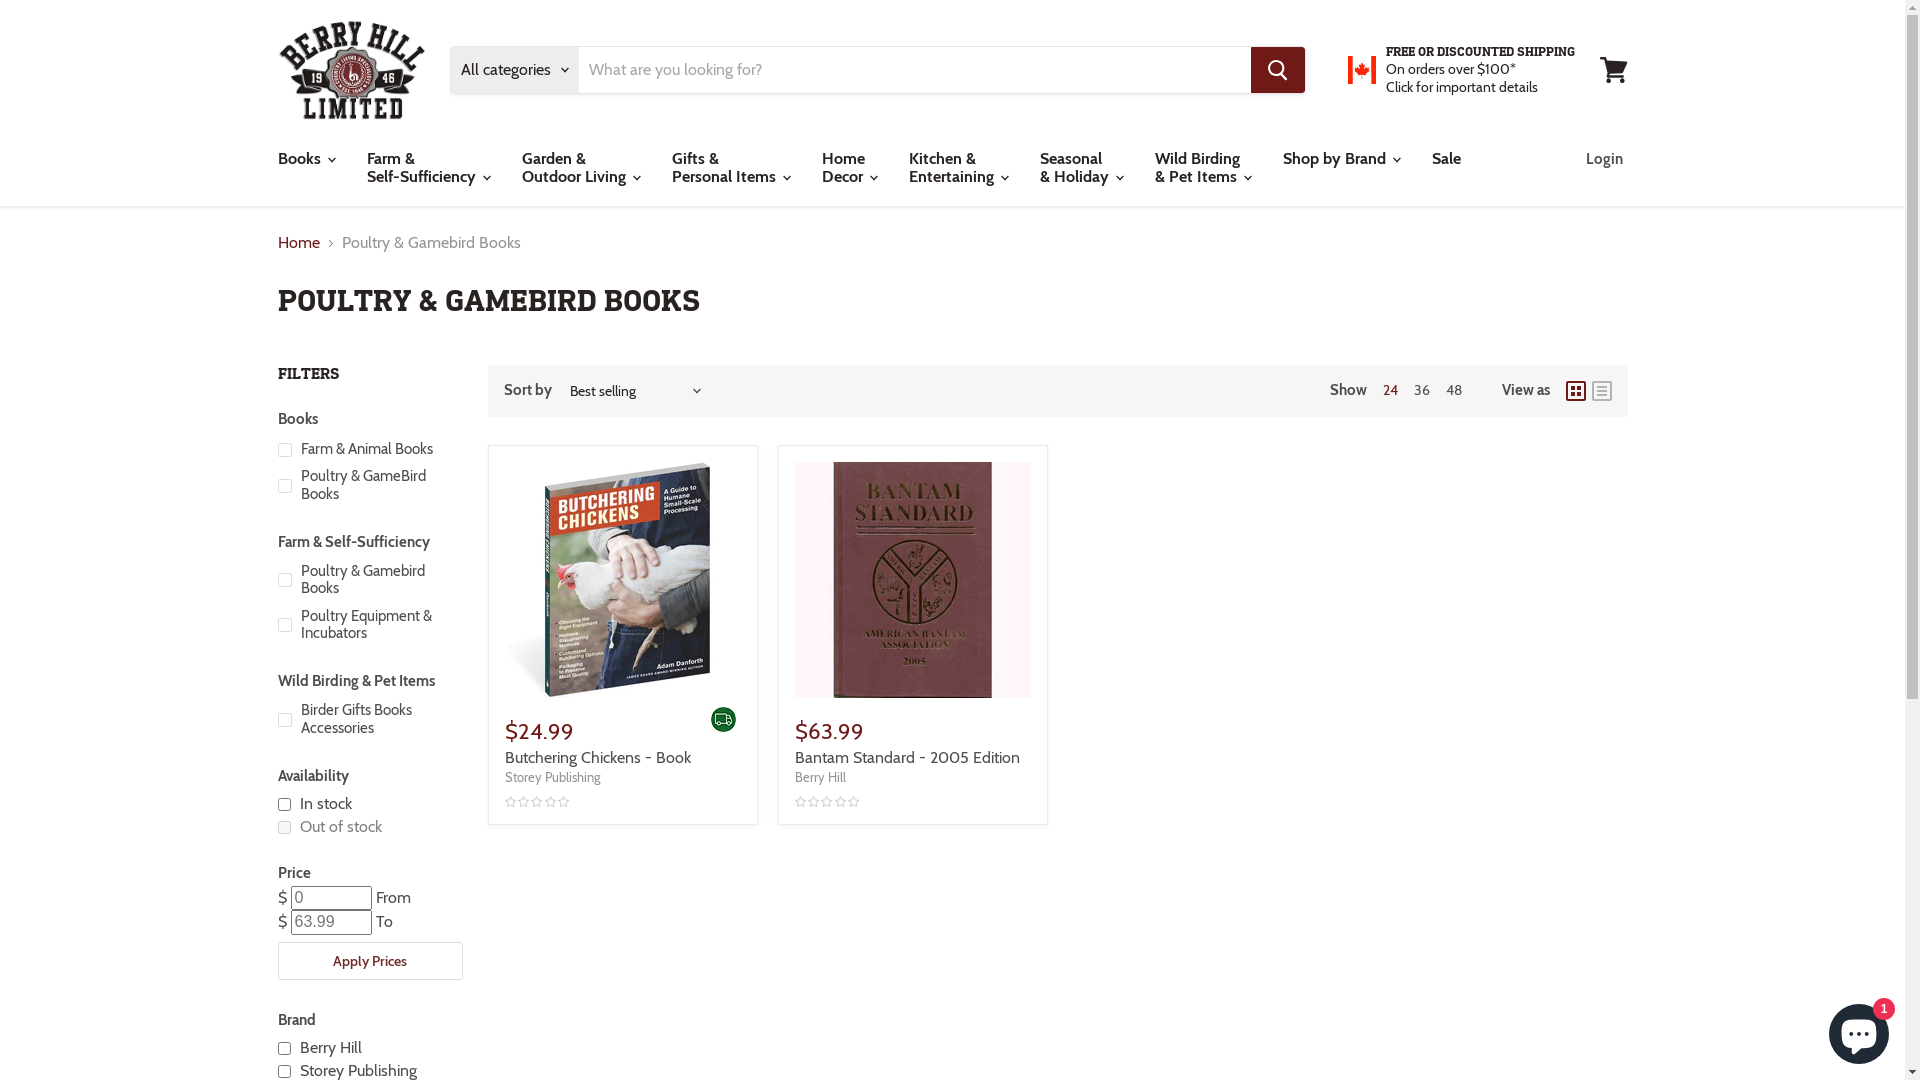 The image size is (1920, 1080). Describe the element at coordinates (368, 449) in the screenshot. I see `Farm & Animal Books` at that location.